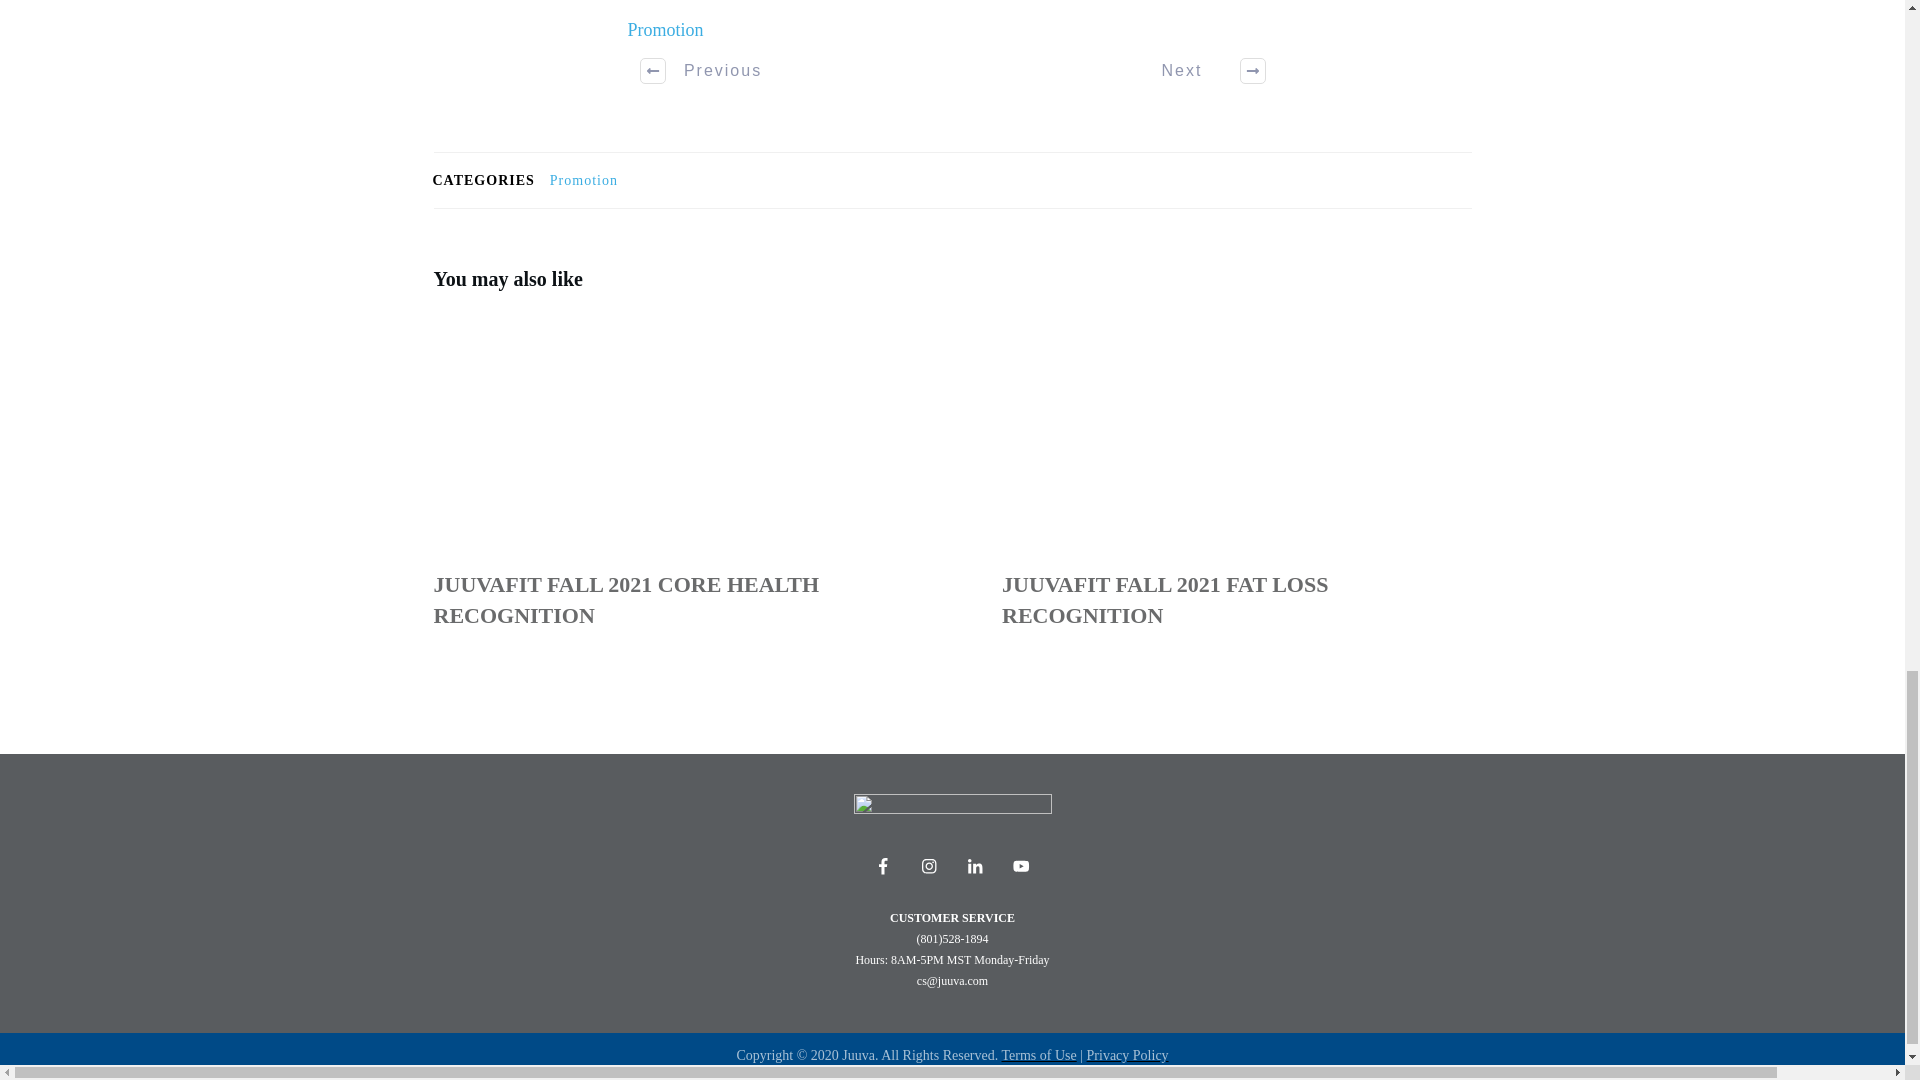 The width and height of the screenshot is (1920, 1080). Describe the element at coordinates (626, 600) in the screenshot. I see `JuuvaFIT Fall 2021 Core Health Recognition` at that location.